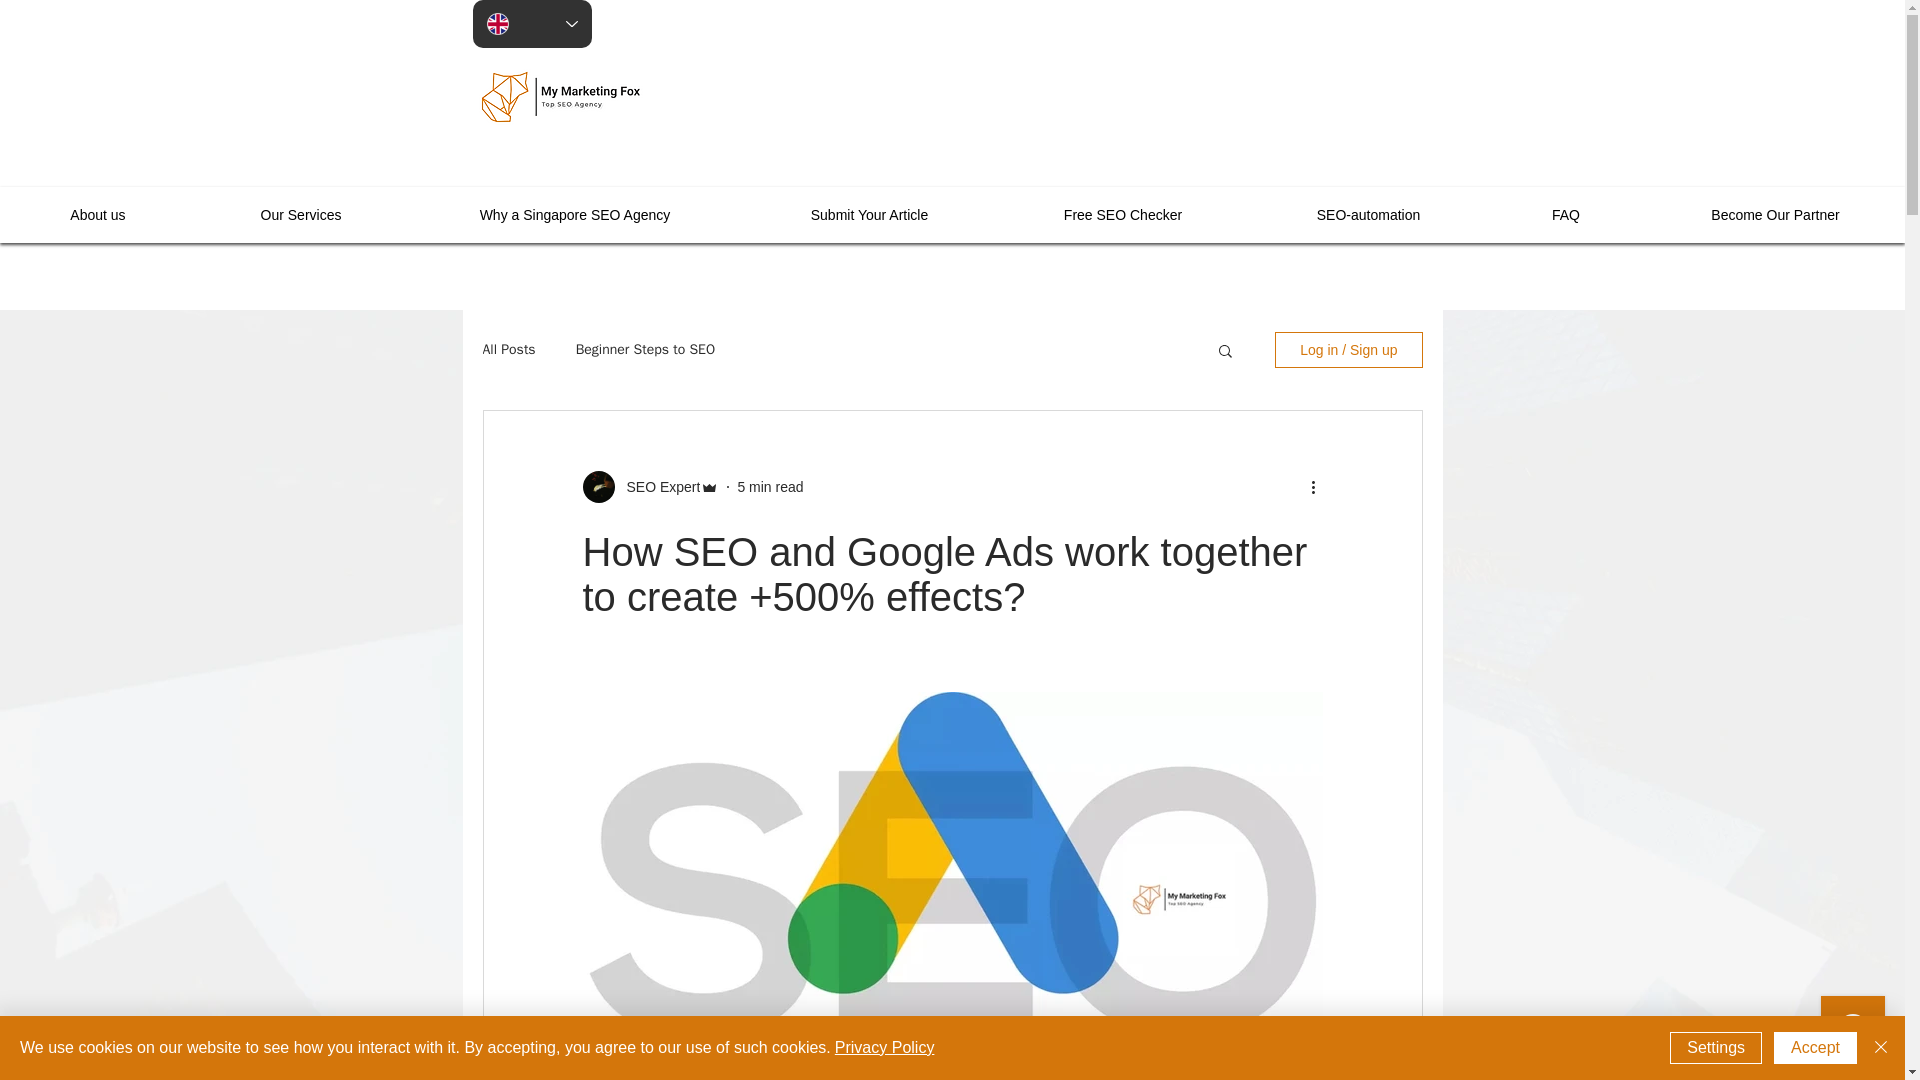  I want to click on All Posts, so click(508, 350).